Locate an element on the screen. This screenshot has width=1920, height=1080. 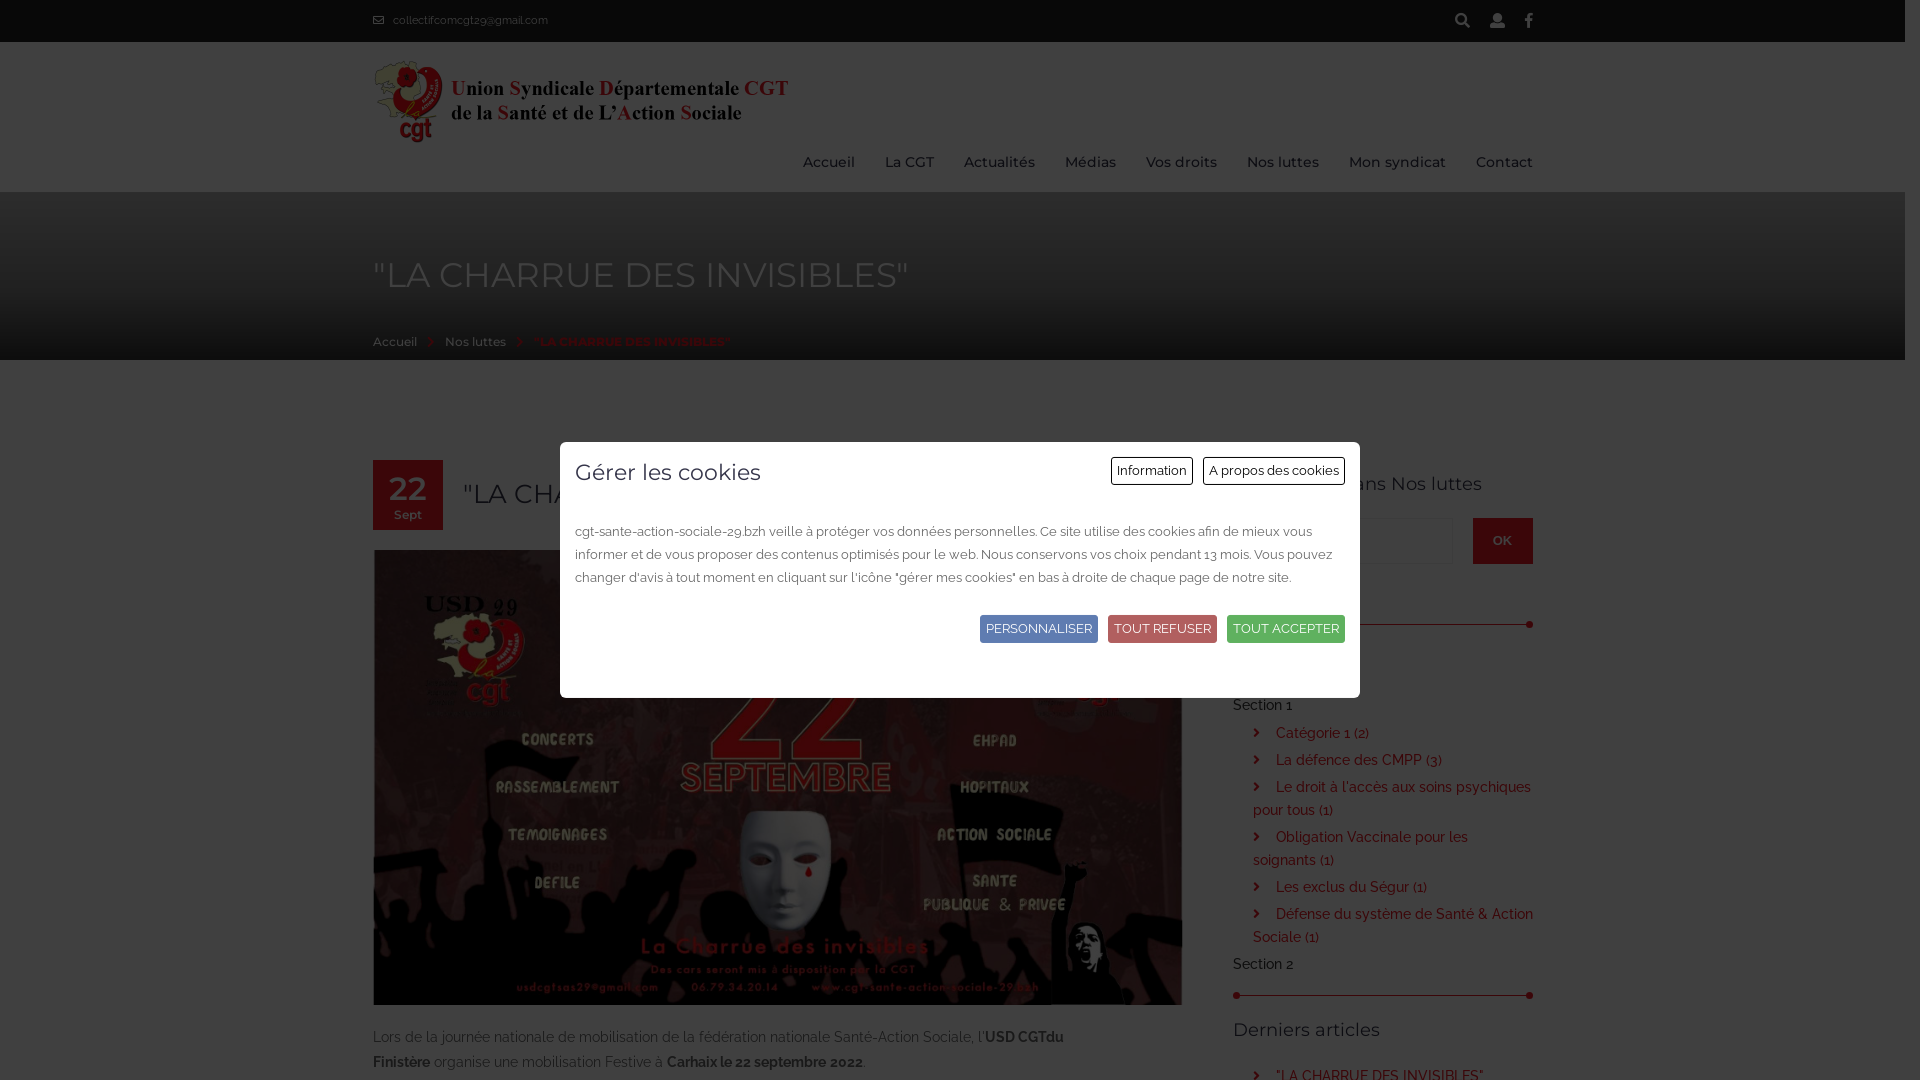
TOUT REFUSER is located at coordinates (1162, 629).